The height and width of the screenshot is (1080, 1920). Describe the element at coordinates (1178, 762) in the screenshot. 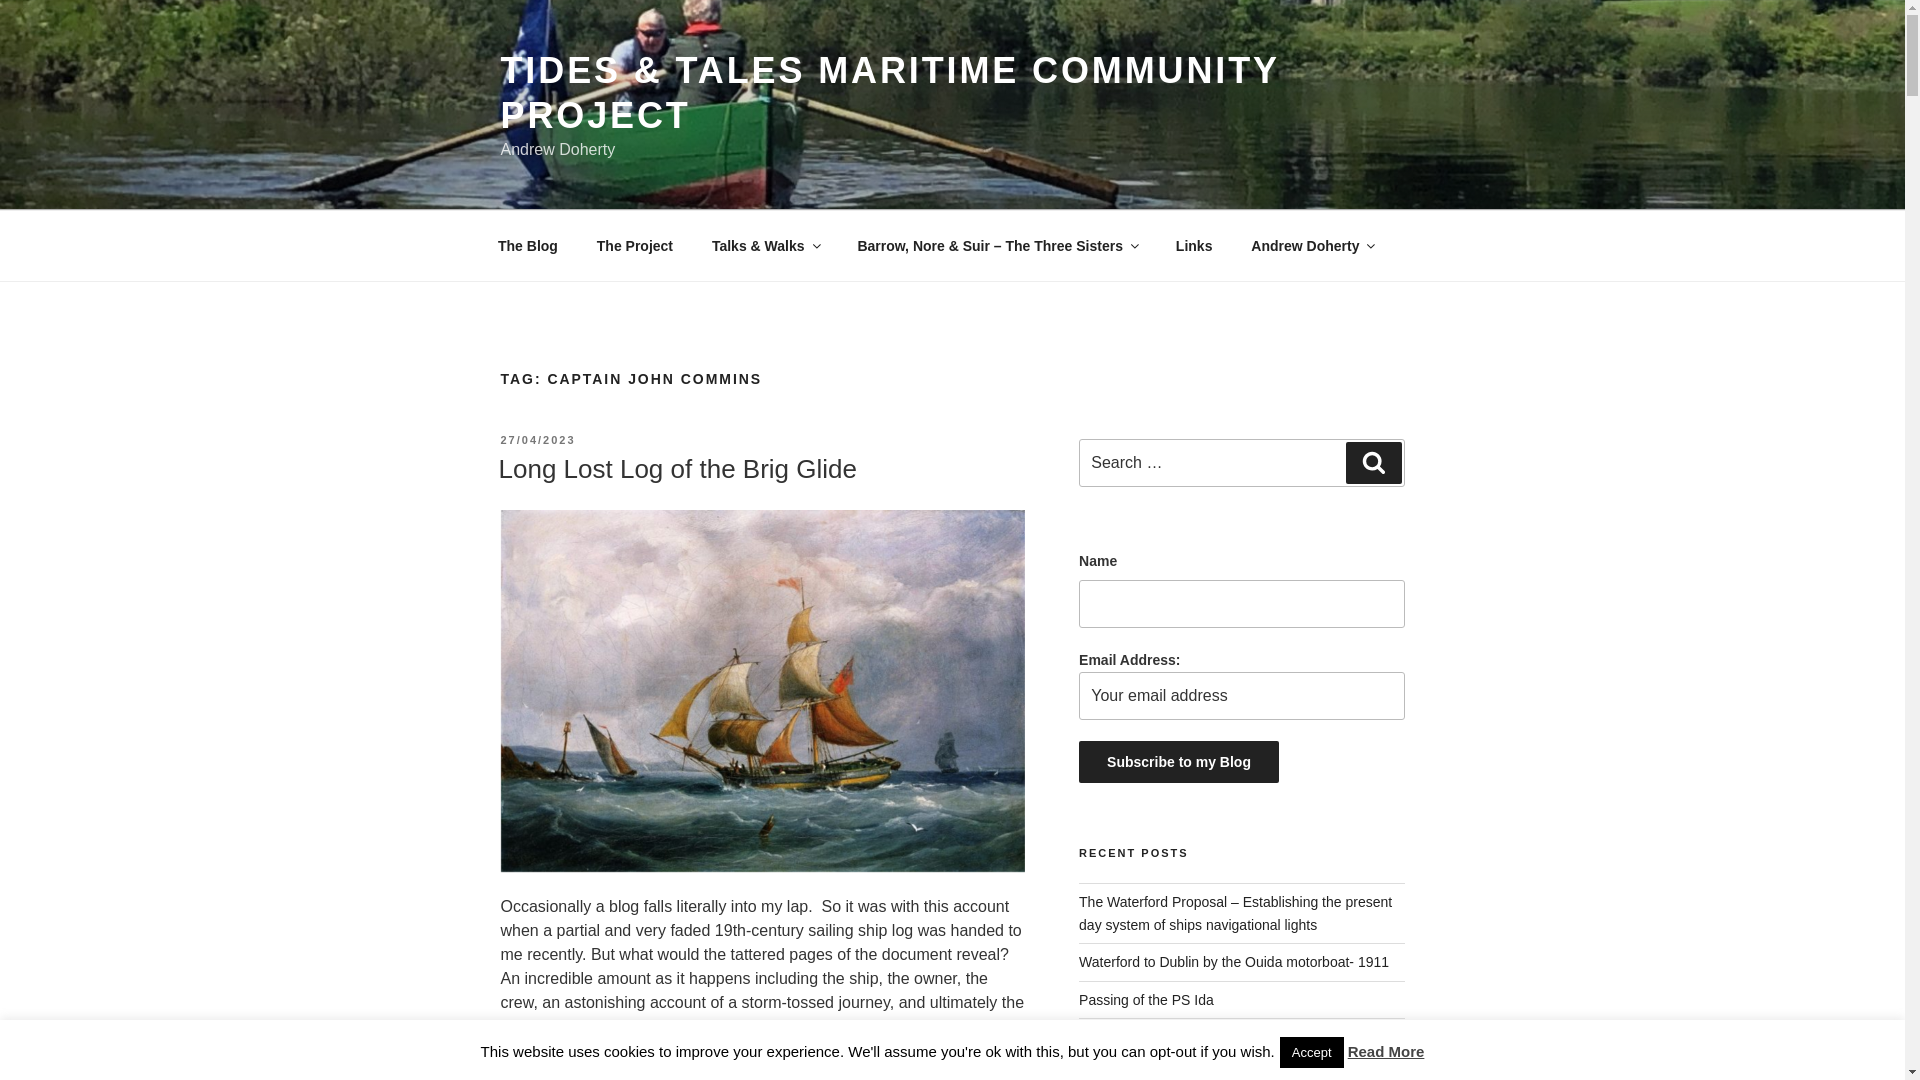

I see `Subscribe to my Blog` at that location.